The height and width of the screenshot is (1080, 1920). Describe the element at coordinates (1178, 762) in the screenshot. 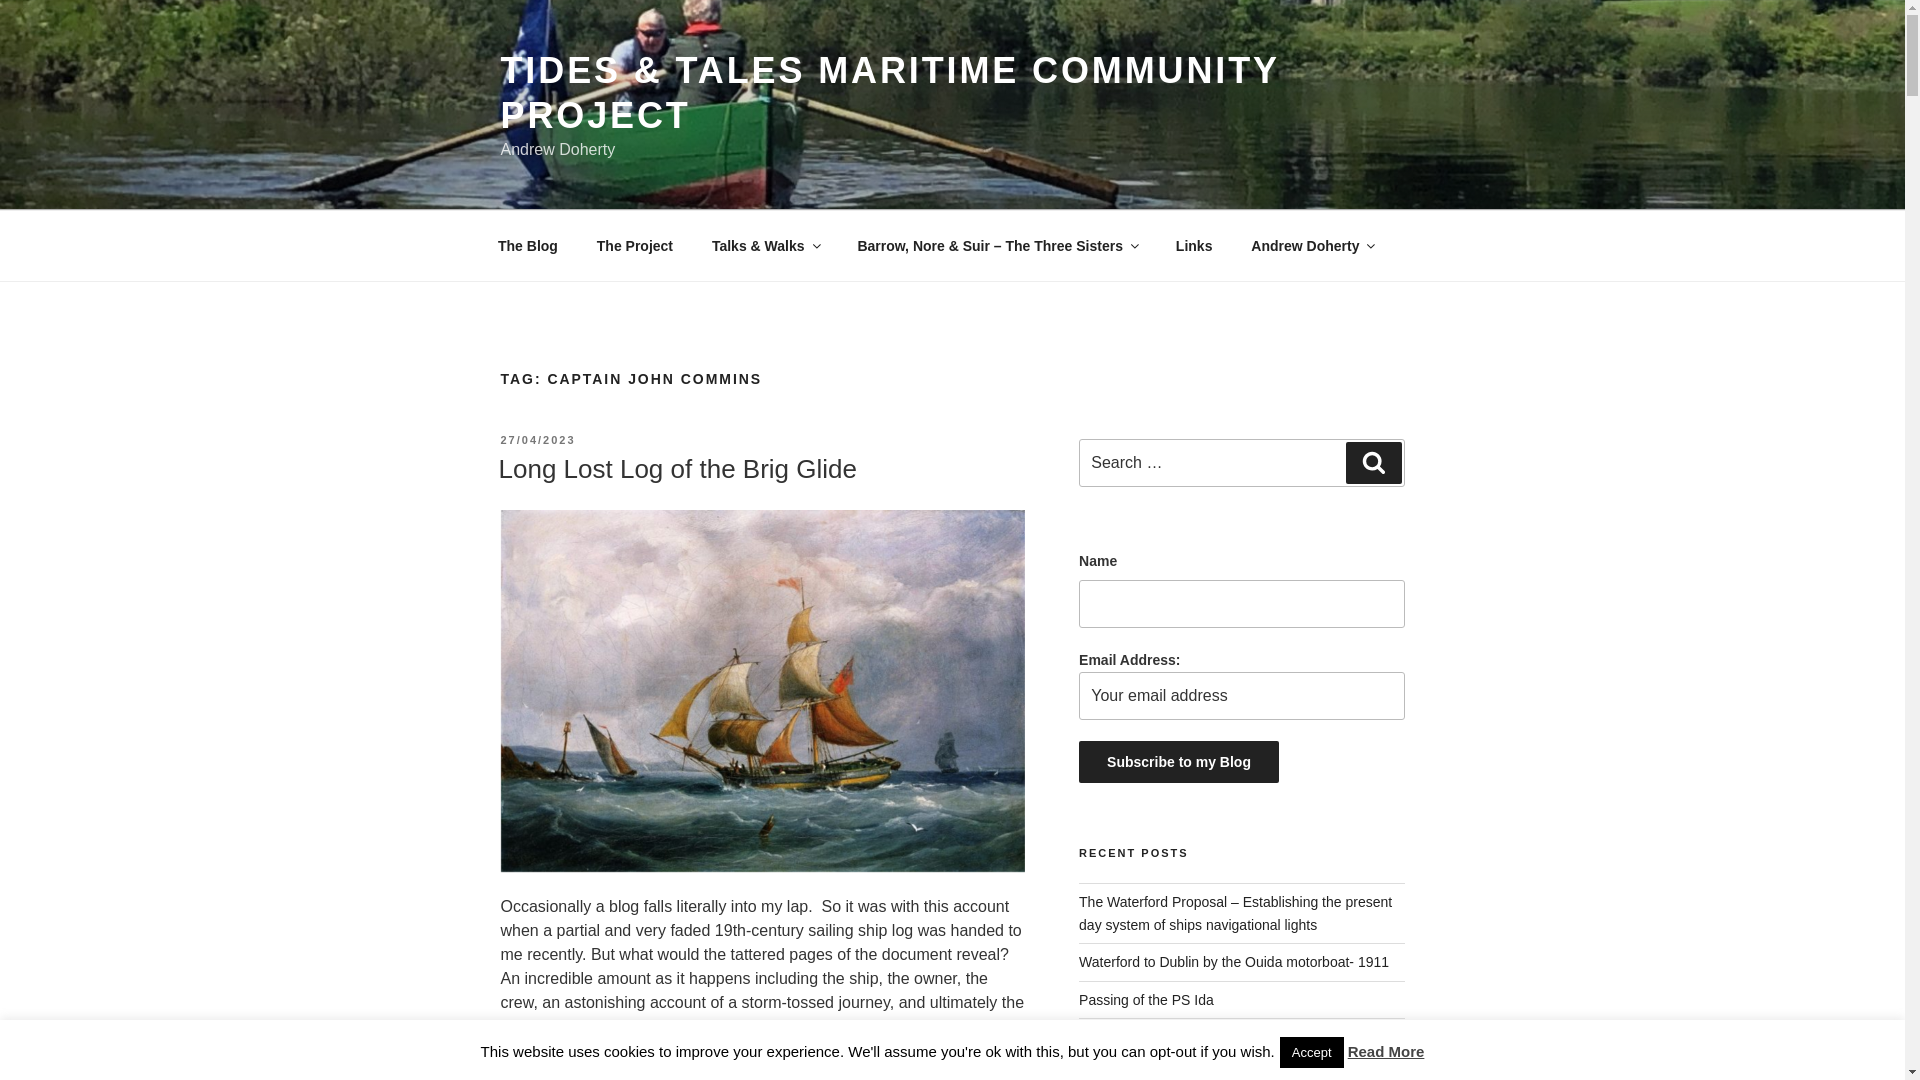

I see `Subscribe to my Blog` at that location.